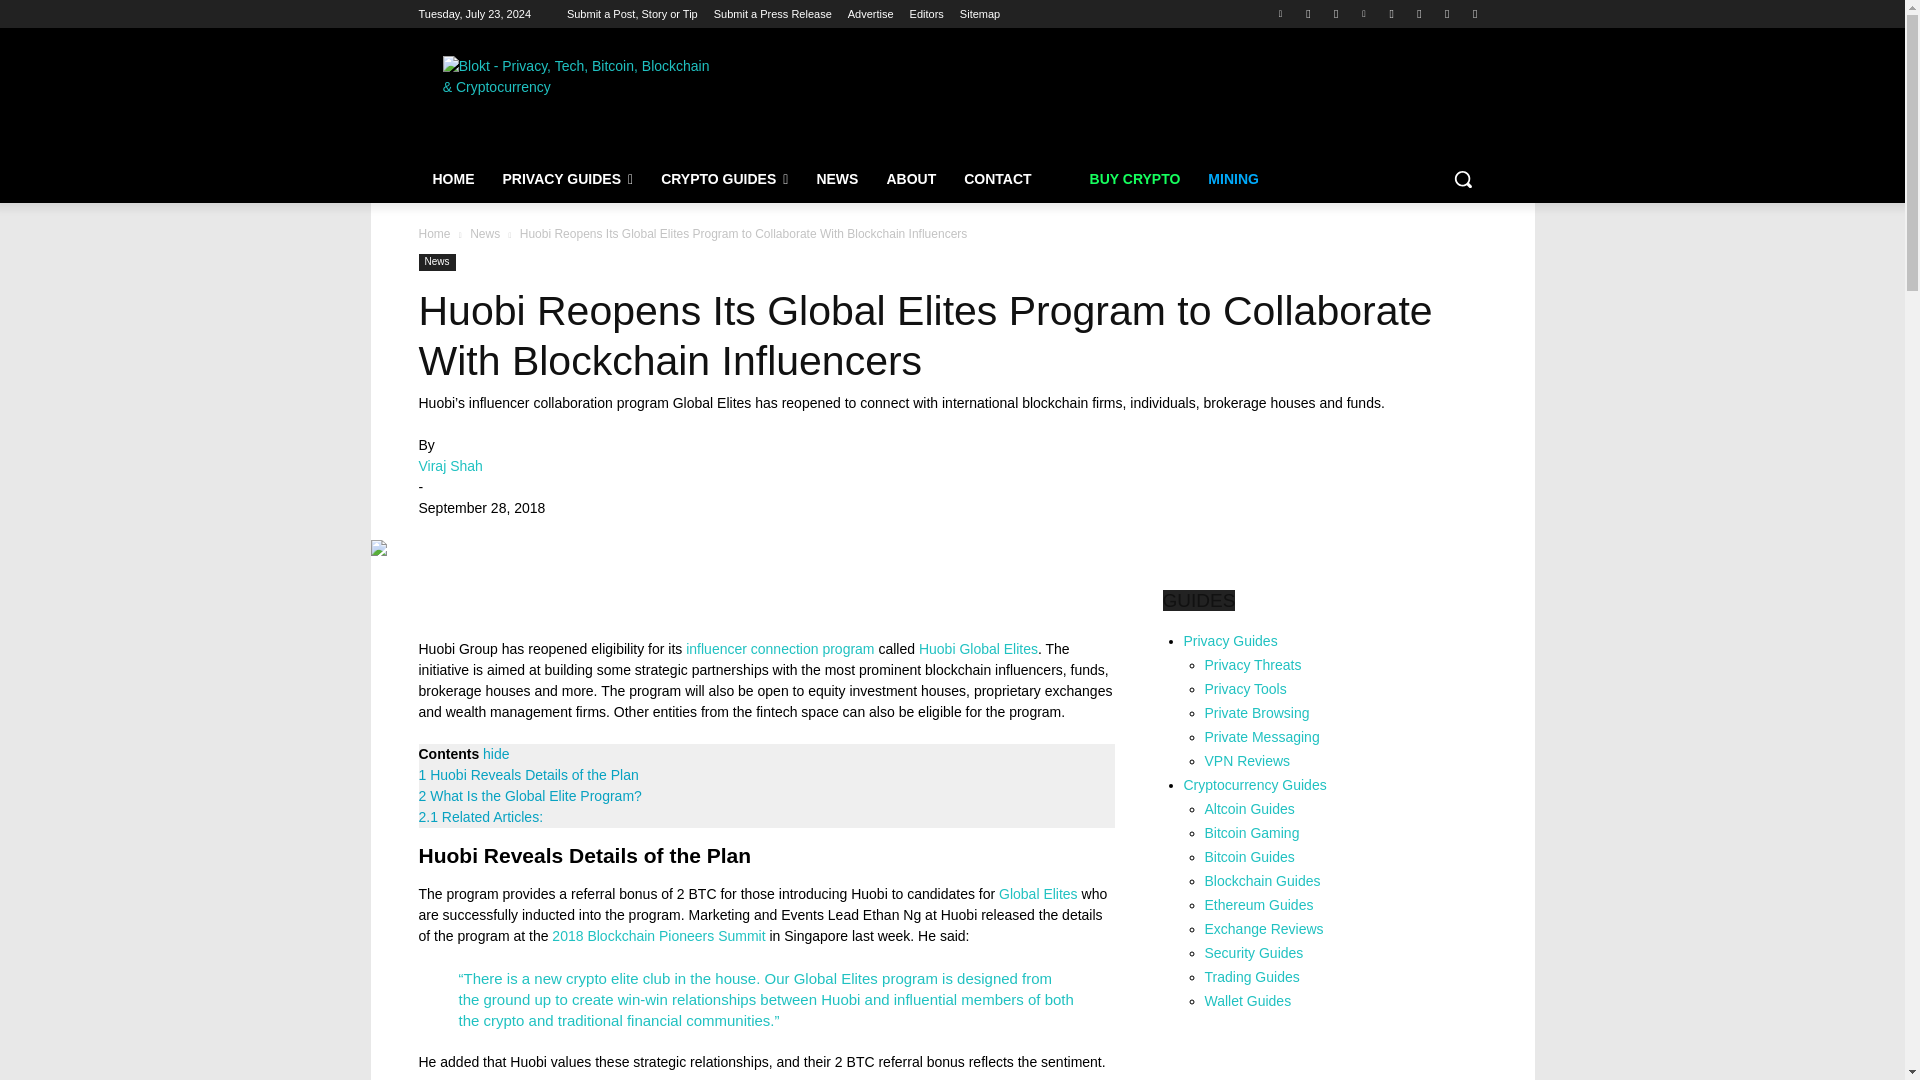 This screenshot has width=1920, height=1080. What do you see at coordinates (1280, 13) in the screenshot?
I see `Twitter` at bounding box center [1280, 13].